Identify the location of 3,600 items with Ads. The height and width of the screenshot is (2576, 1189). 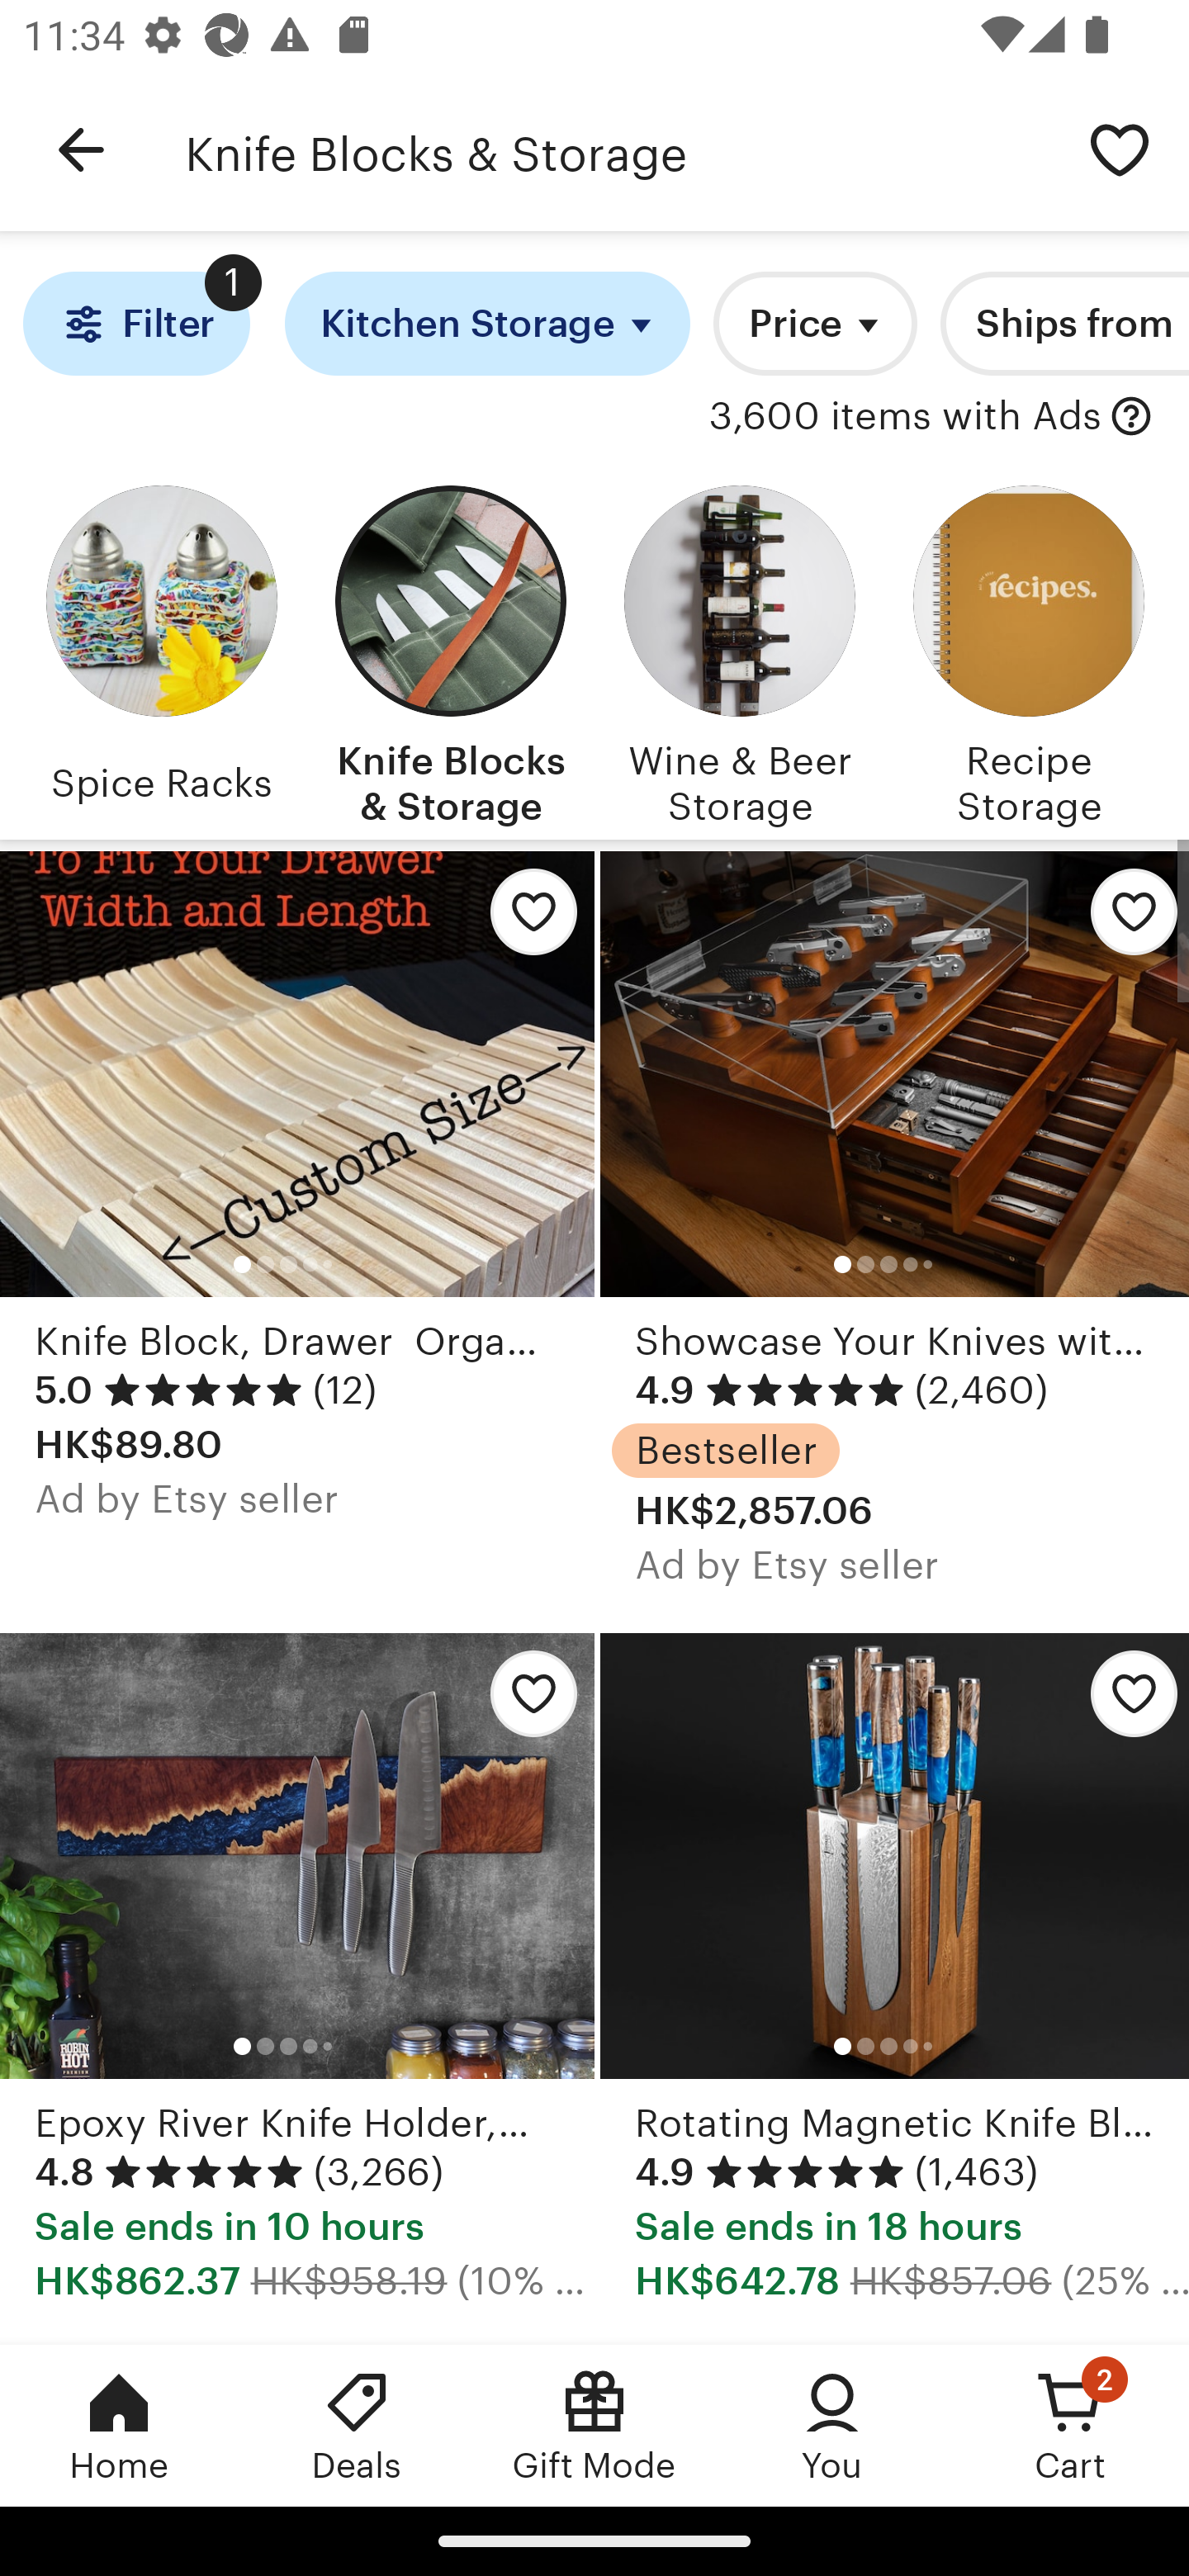
(905, 417).